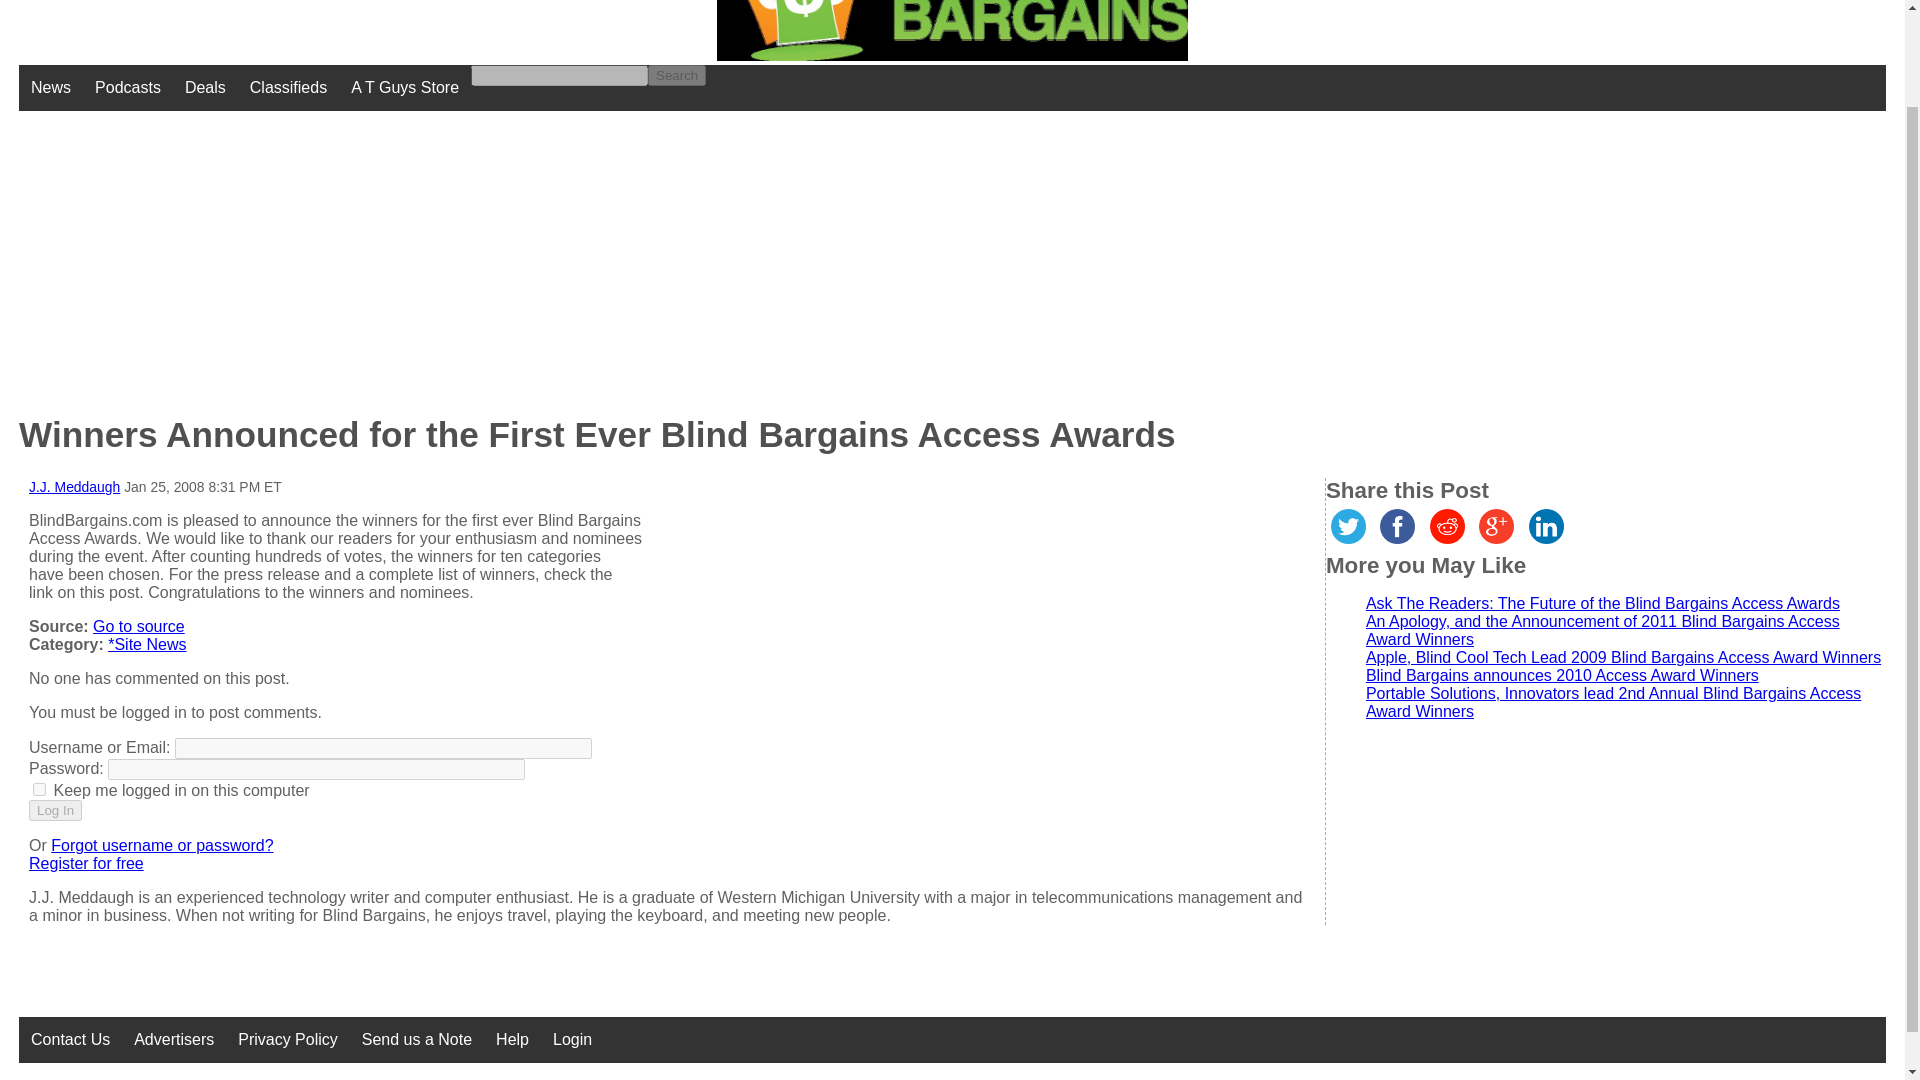 The image size is (1920, 1080). What do you see at coordinates (55, 810) in the screenshot?
I see `Log In` at bounding box center [55, 810].